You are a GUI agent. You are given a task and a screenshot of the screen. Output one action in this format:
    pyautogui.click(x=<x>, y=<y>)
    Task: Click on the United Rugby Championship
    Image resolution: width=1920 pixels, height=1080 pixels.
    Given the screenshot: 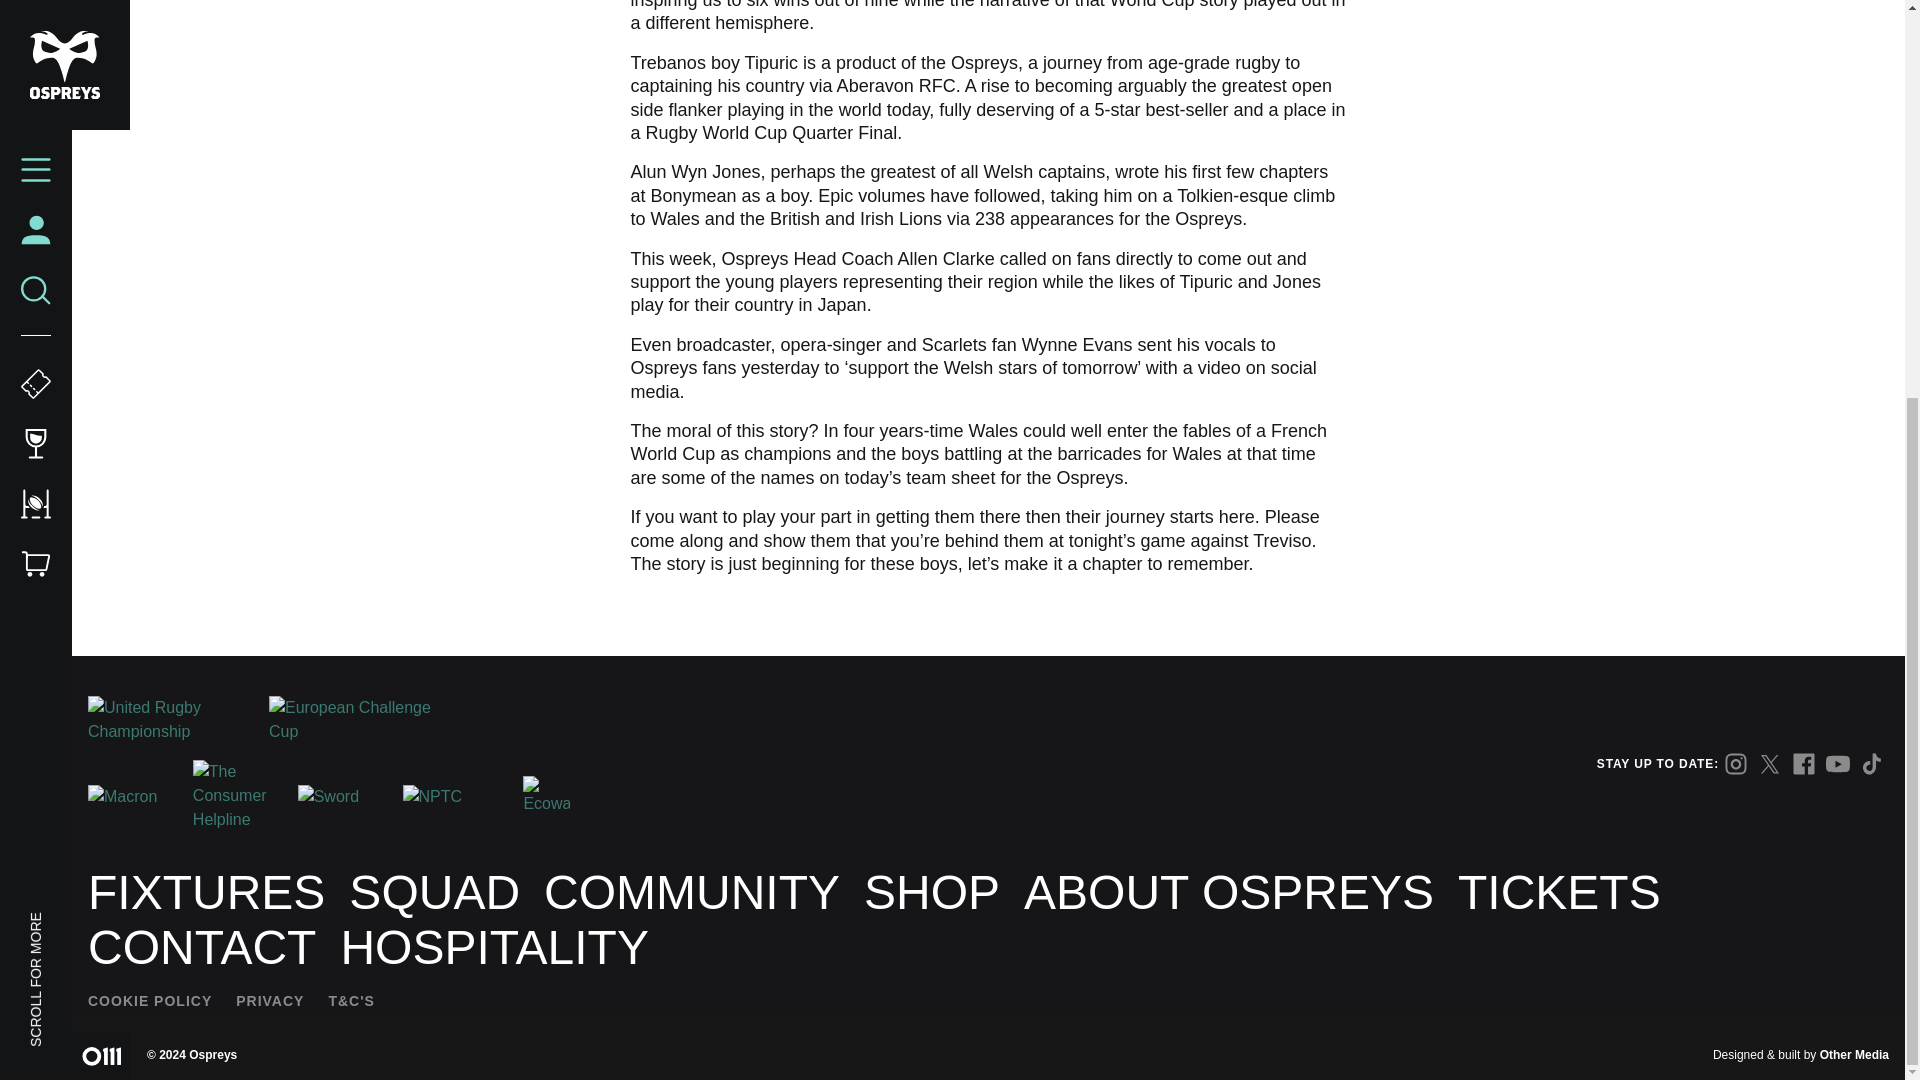 What is the action you would take?
    pyautogui.click(x=170, y=720)
    